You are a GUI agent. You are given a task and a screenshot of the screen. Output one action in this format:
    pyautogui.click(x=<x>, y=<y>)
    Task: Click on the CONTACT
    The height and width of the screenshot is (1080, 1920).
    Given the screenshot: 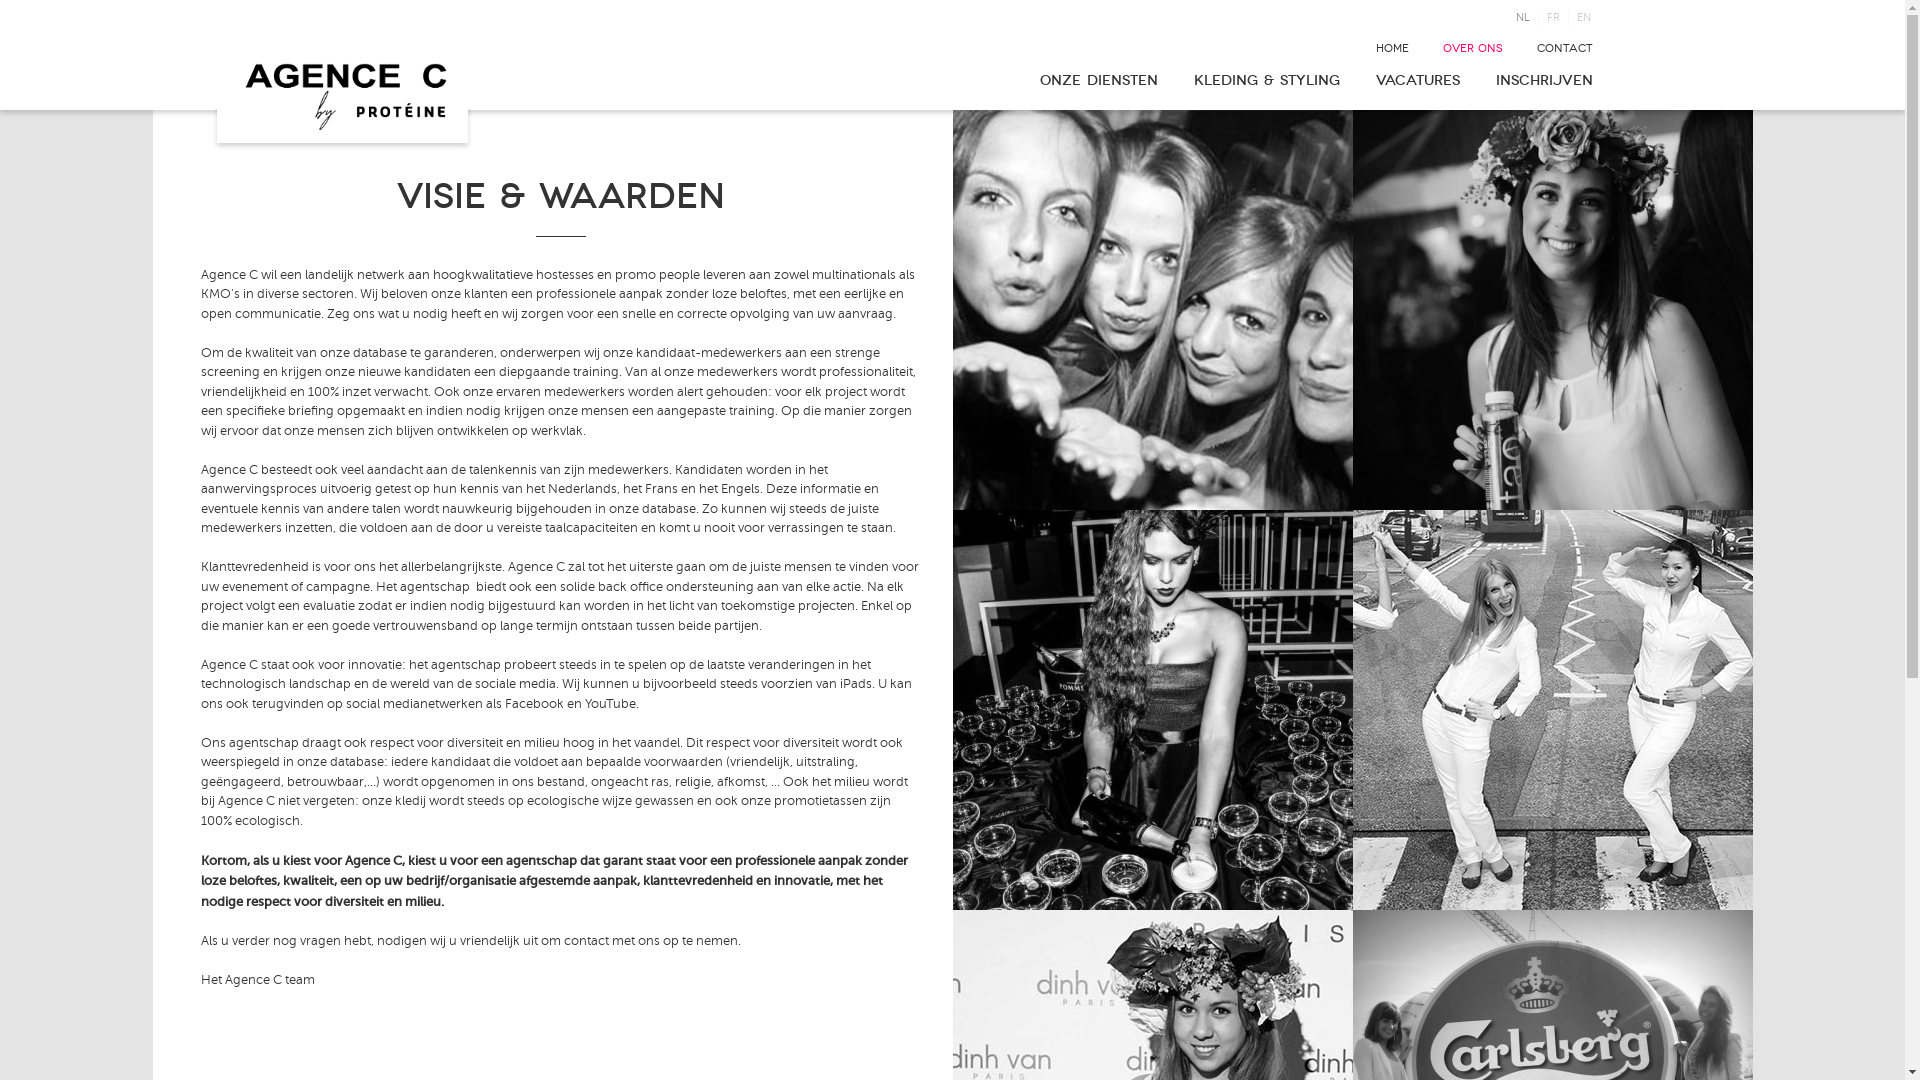 What is the action you would take?
    pyautogui.click(x=1564, y=48)
    